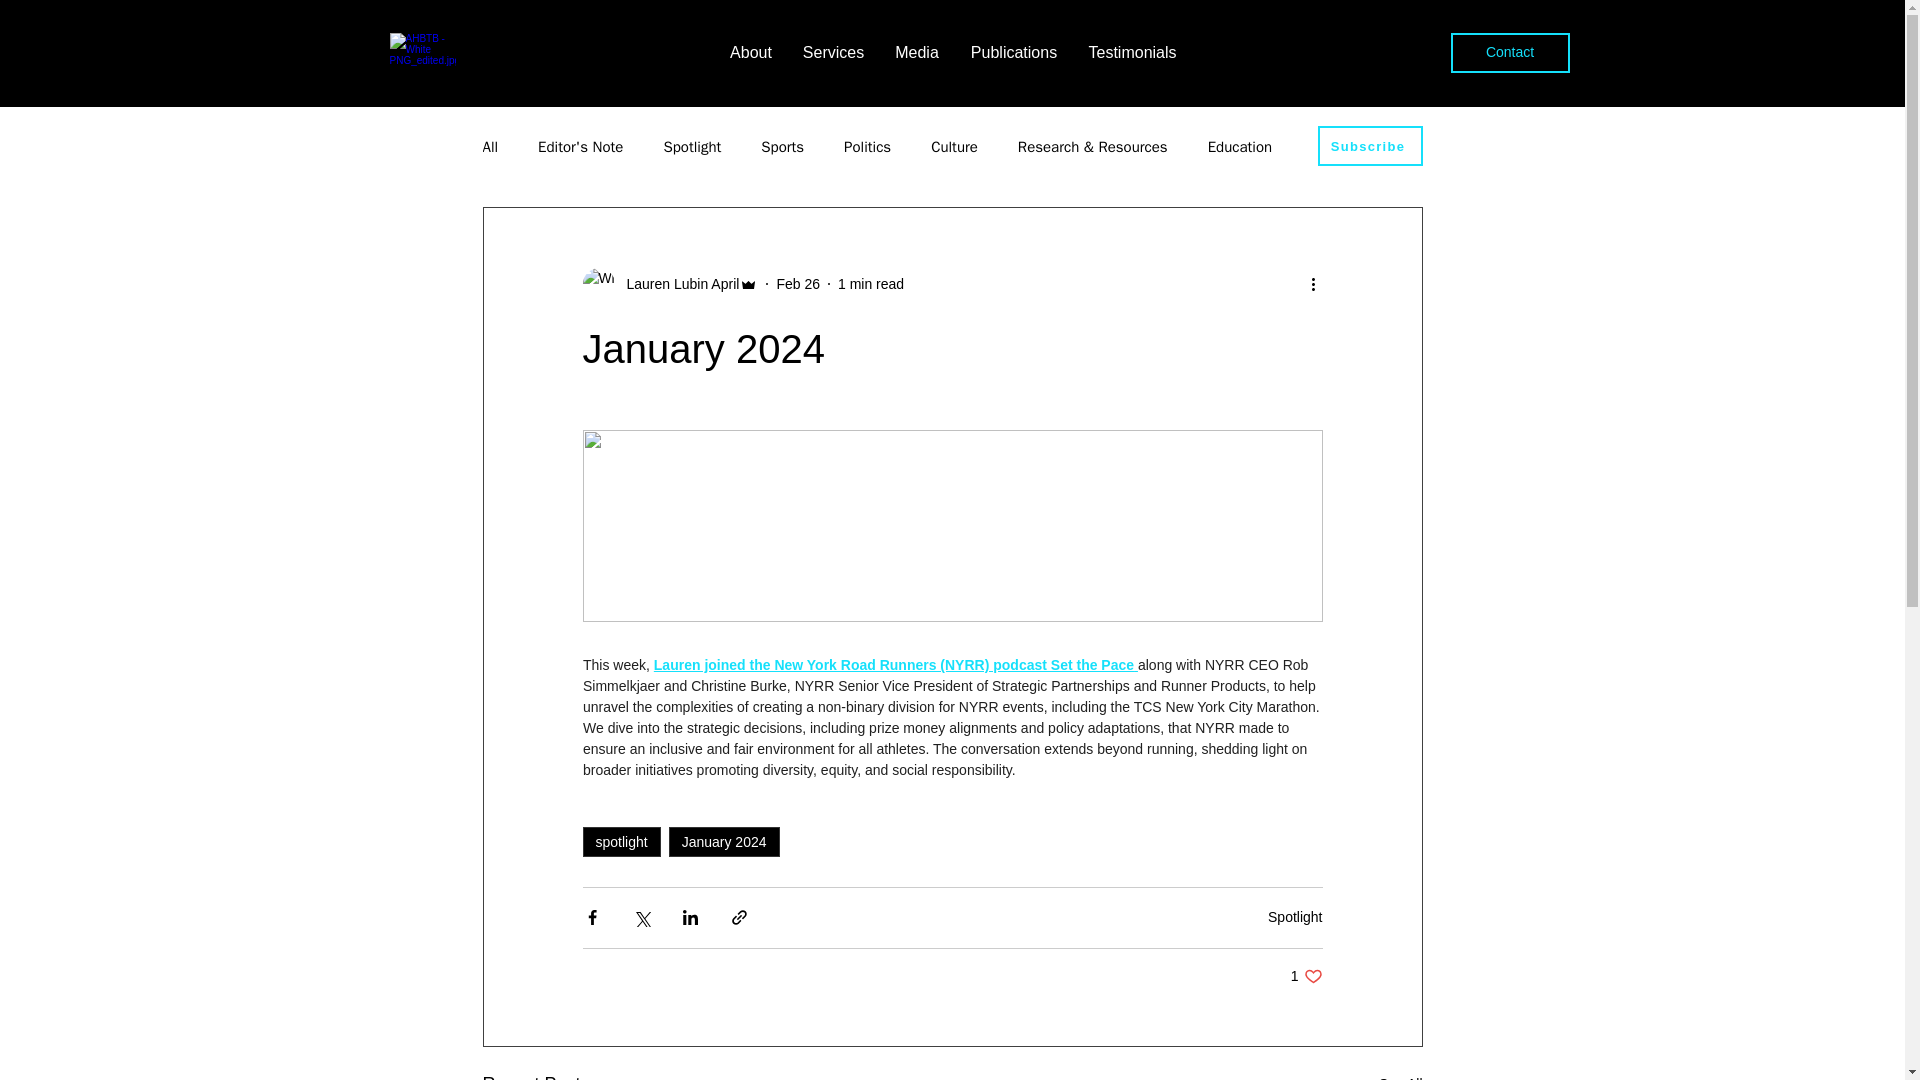 The width and height of the screenshot is (1920, 1080). I want to click on See All, so click(1400, 1075).